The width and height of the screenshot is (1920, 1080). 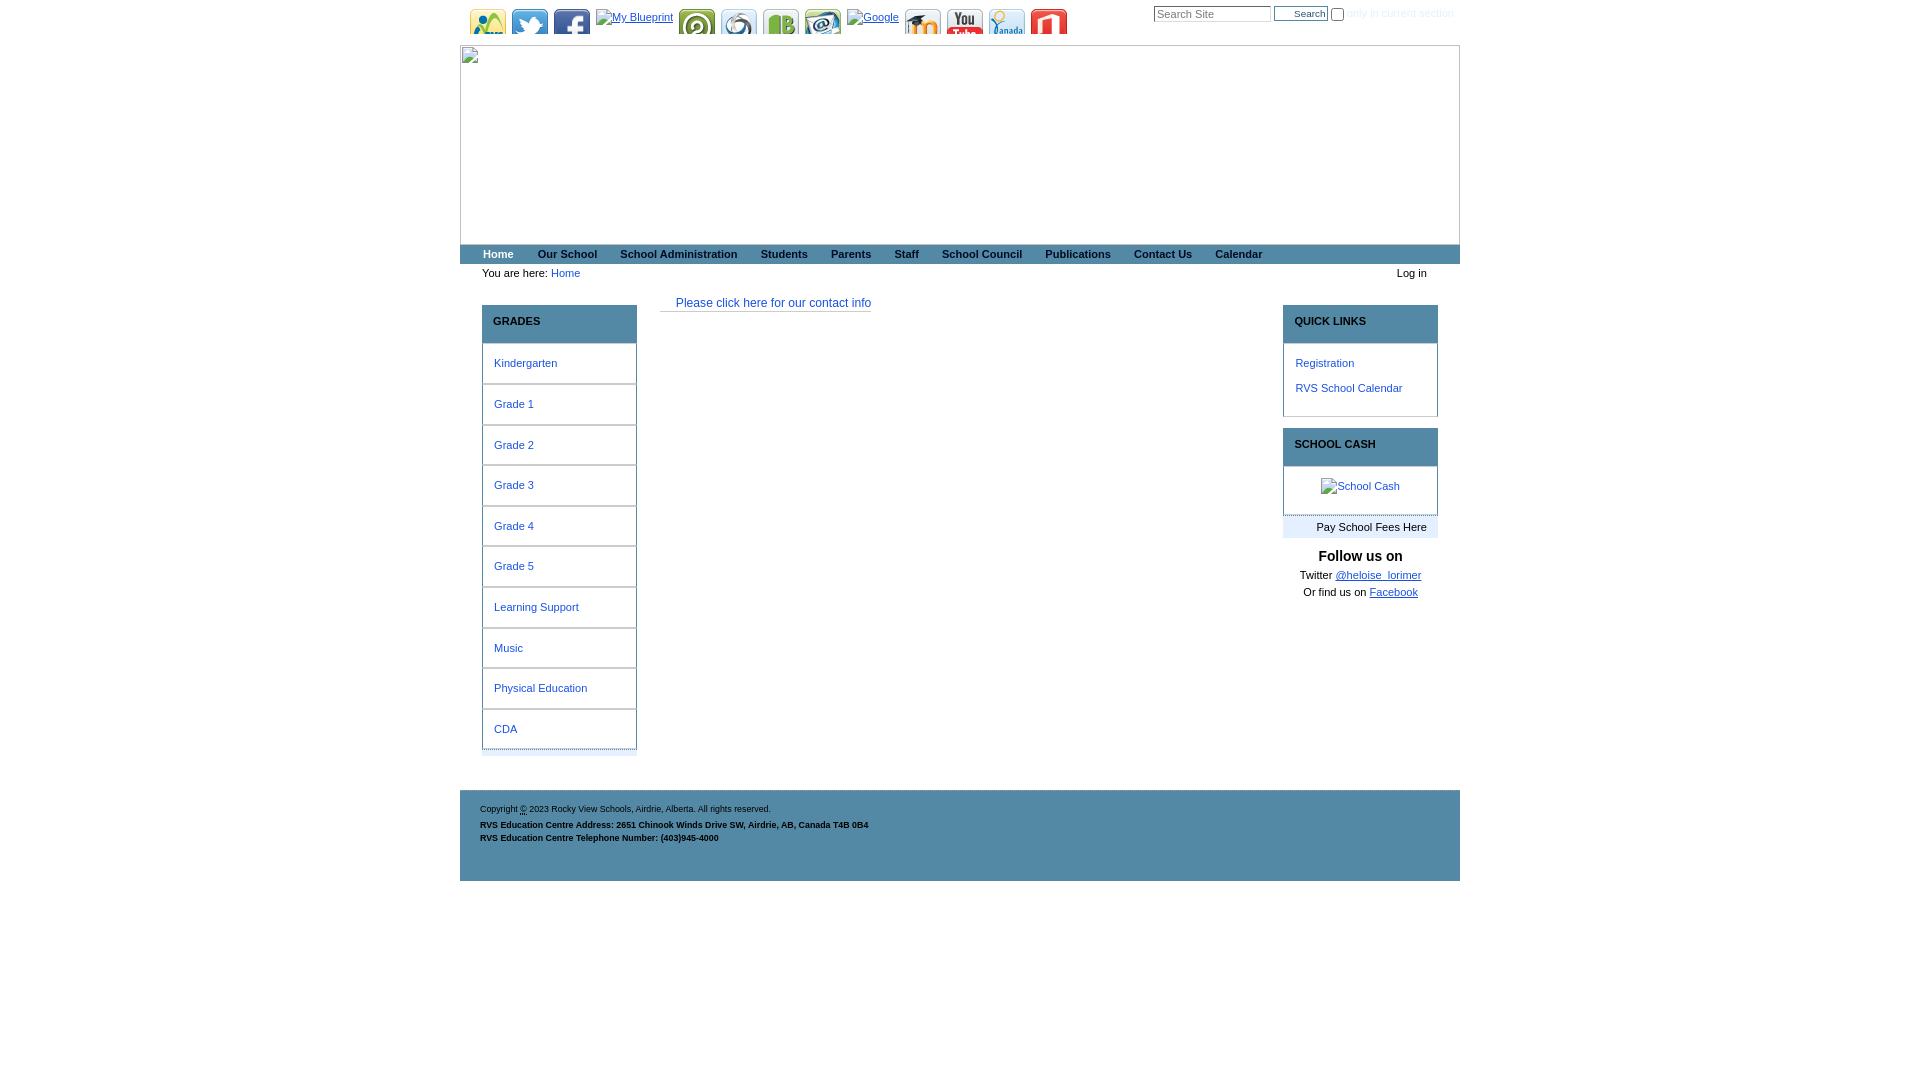 What do you see at coordinates (979, 254) in the screenshot?
I see `School Council` at bounding box center [979, 254].